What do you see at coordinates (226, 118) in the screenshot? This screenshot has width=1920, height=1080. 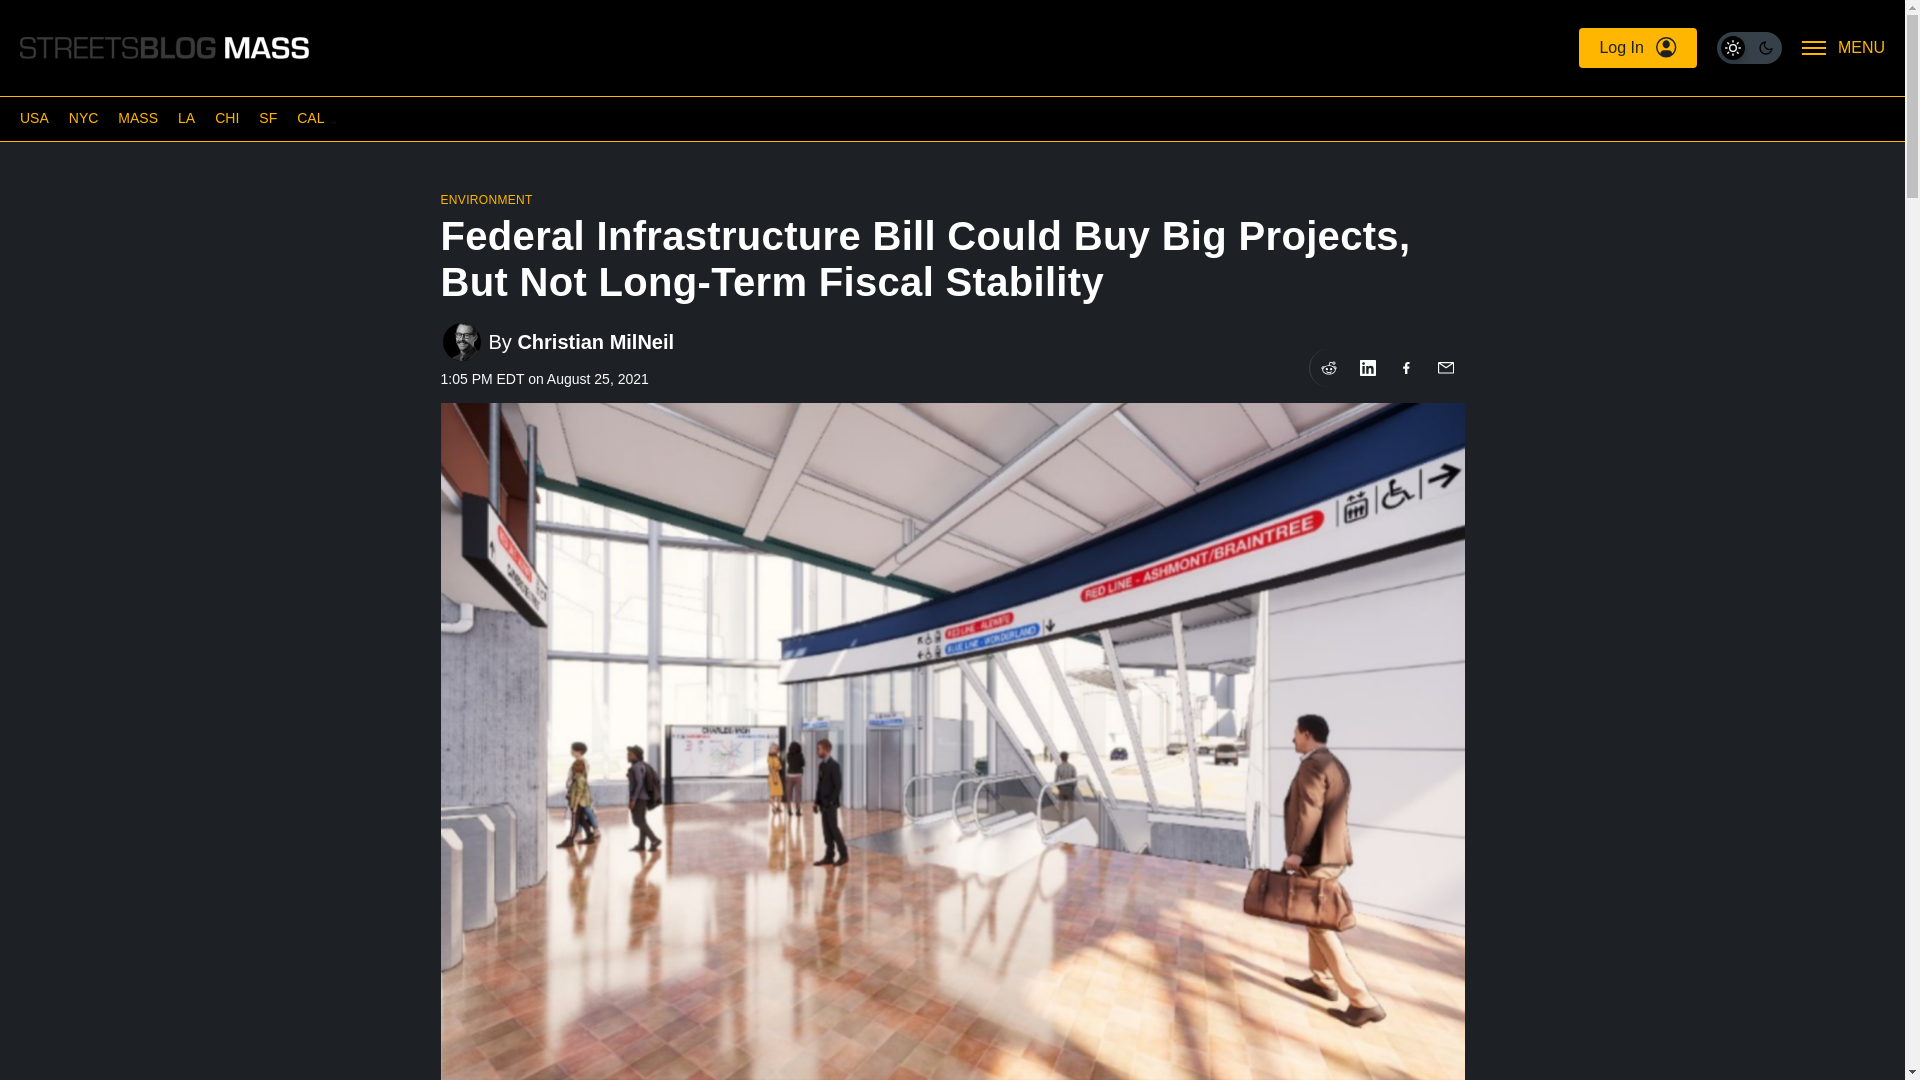 I see `CHI` at bounding box center [226, 118].